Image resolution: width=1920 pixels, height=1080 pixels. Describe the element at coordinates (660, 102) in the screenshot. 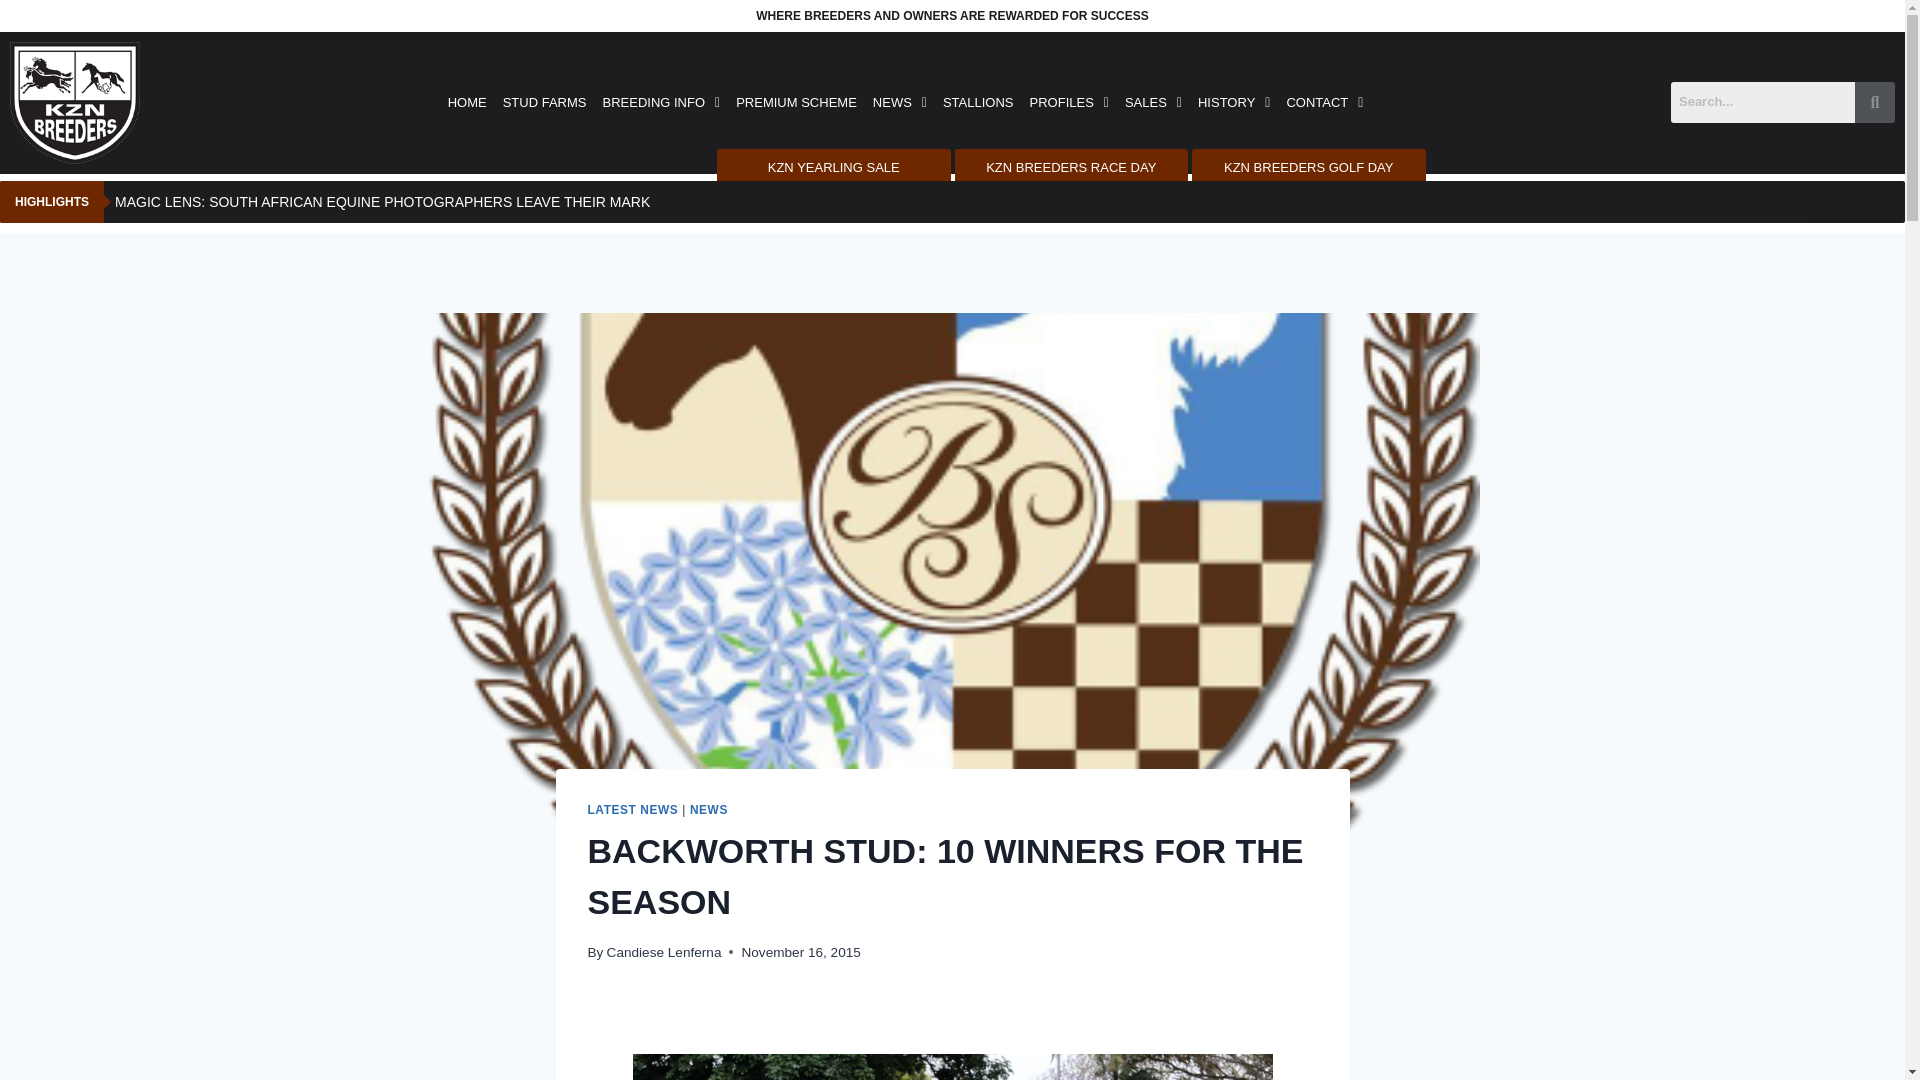

I see `BREEDING INFO` at that location.